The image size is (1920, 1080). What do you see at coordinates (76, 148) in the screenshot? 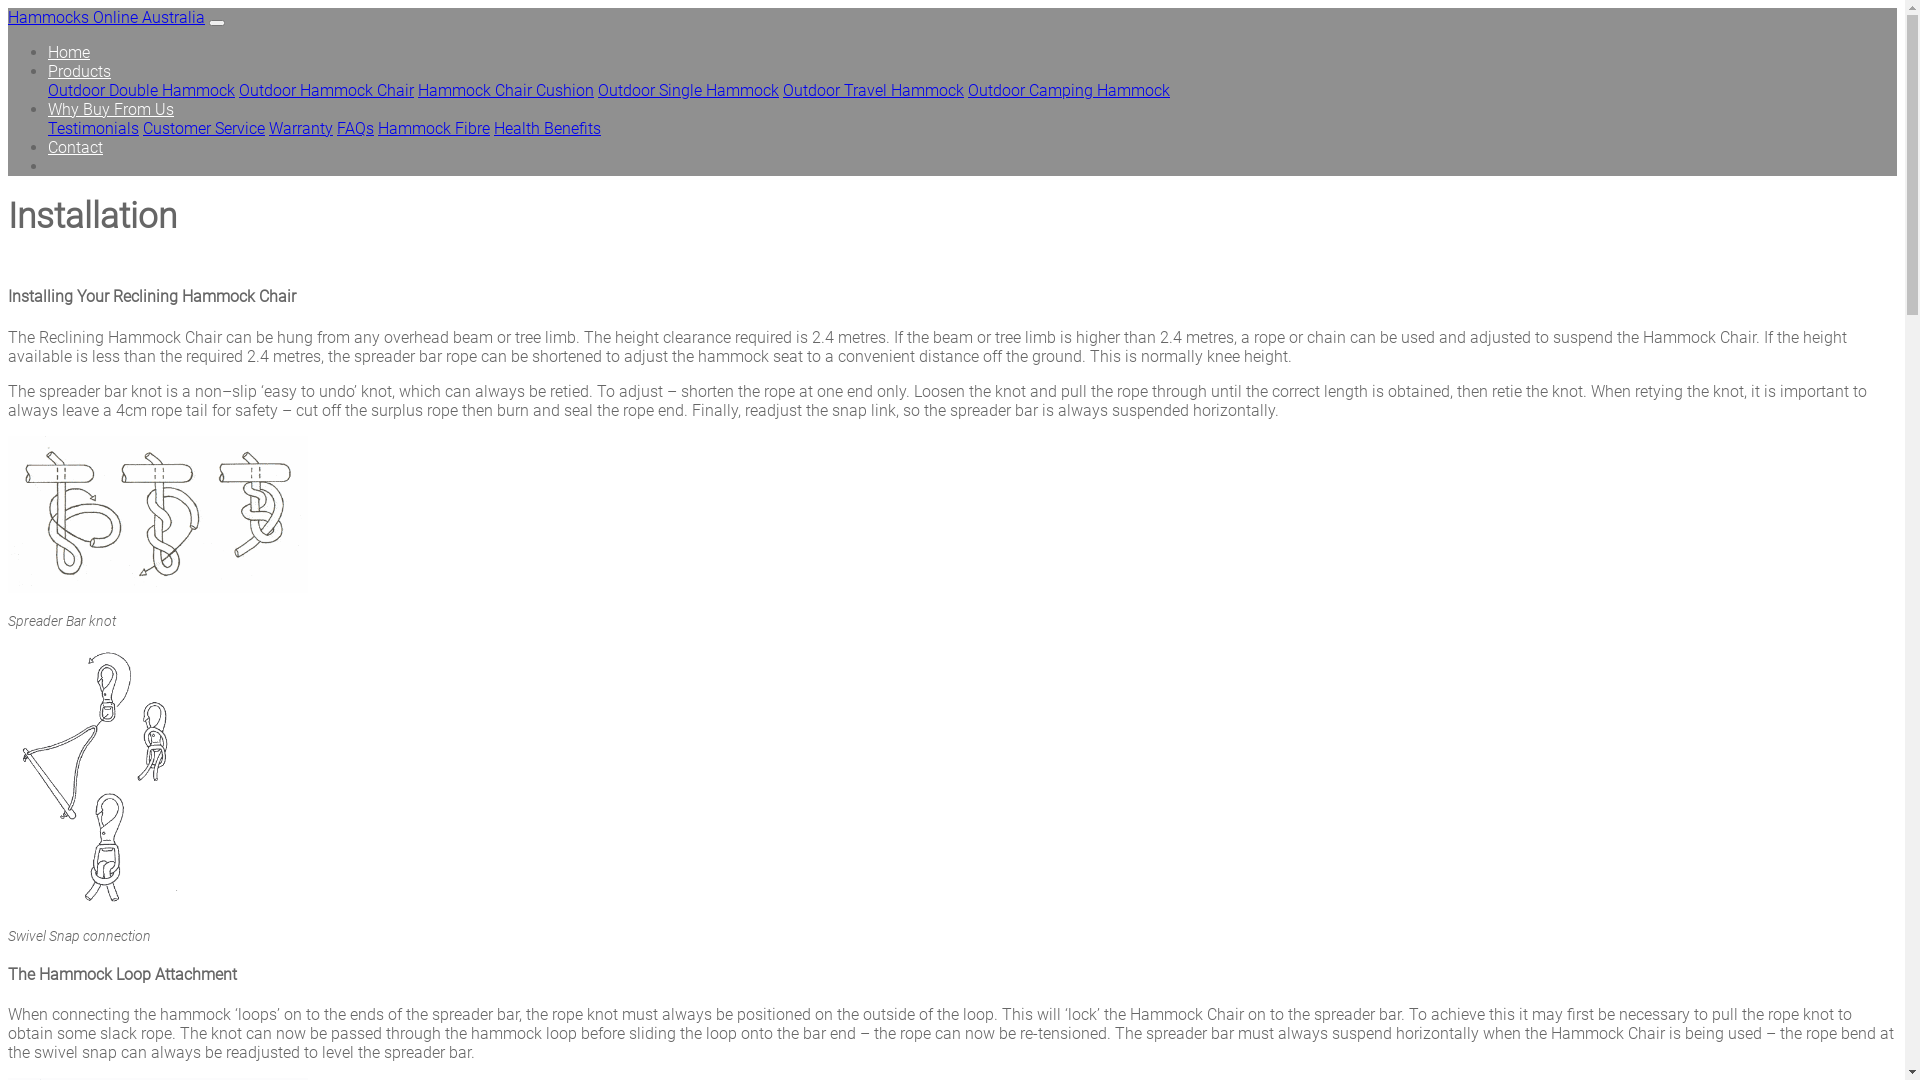
I see `Contact` at bounding box center [76, 148].